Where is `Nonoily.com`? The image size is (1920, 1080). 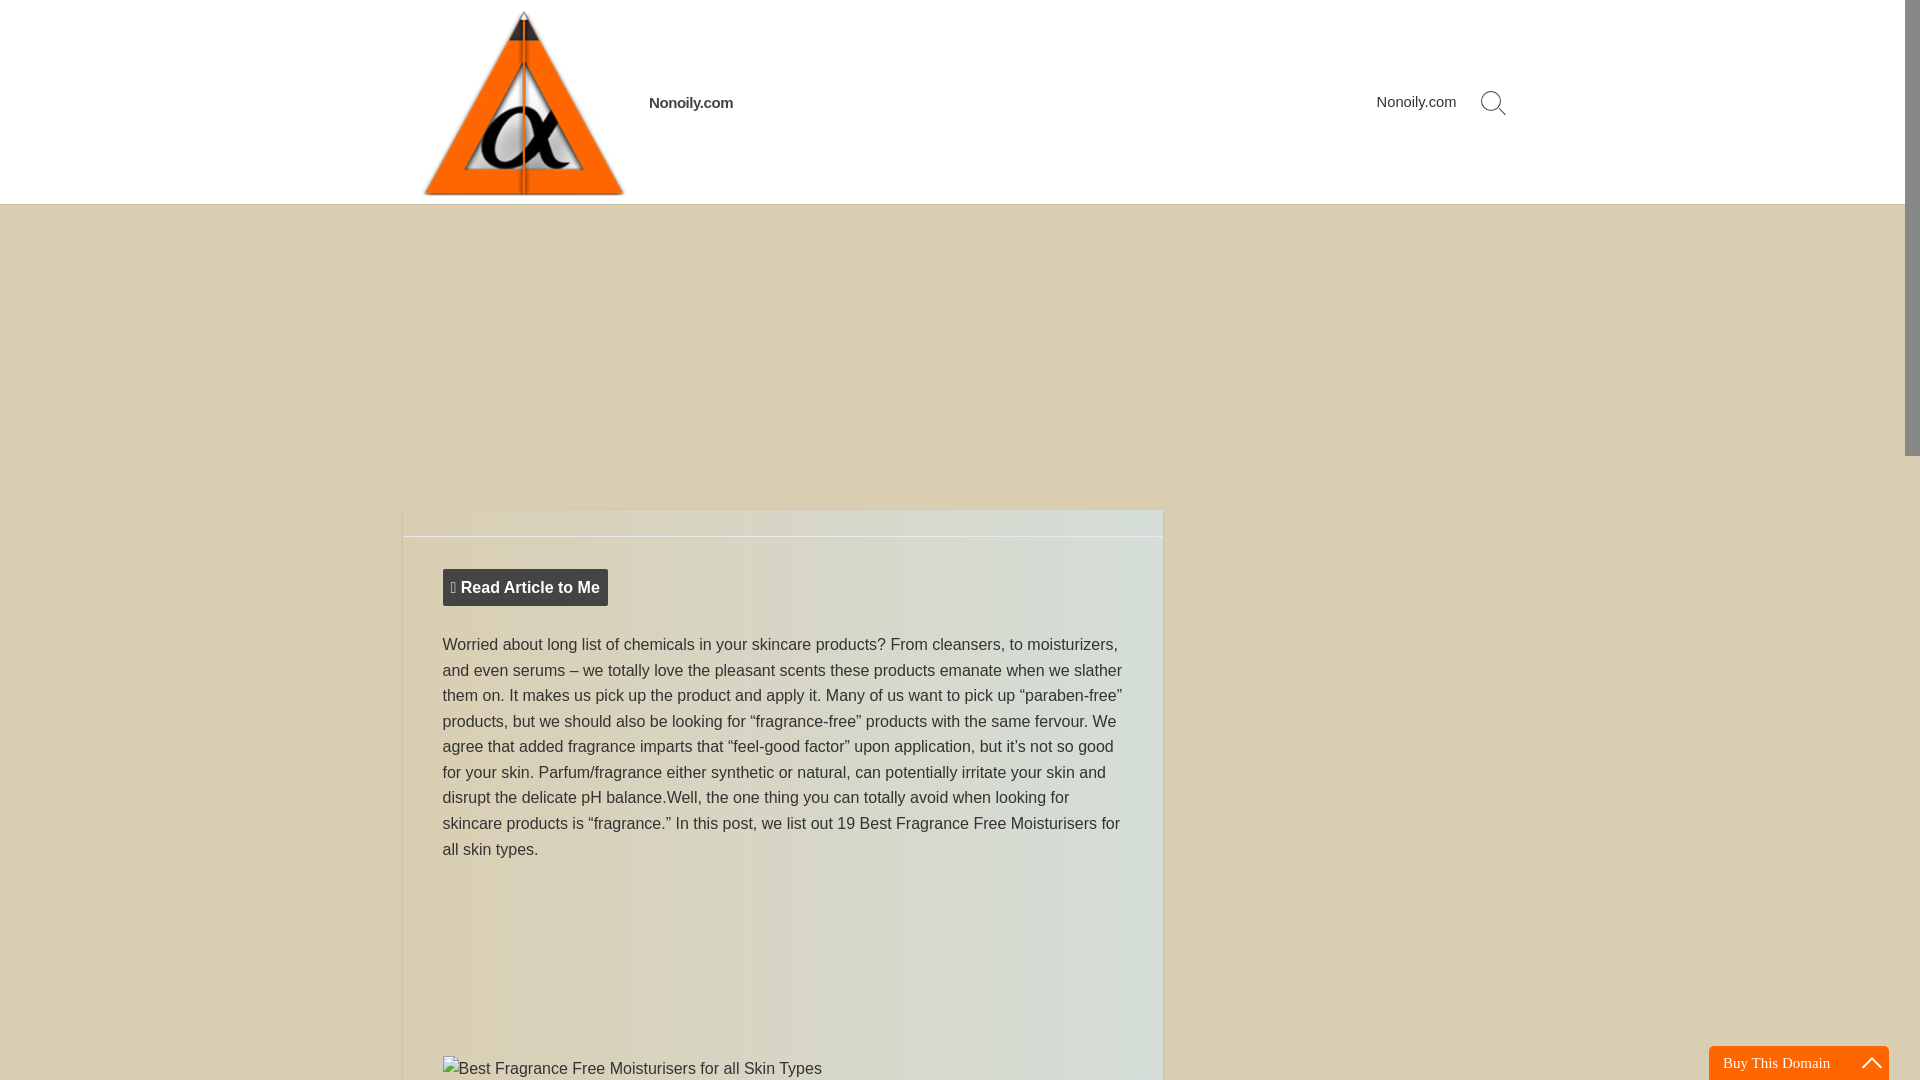
Nonoily.com is located at coordinates (1416, 102).